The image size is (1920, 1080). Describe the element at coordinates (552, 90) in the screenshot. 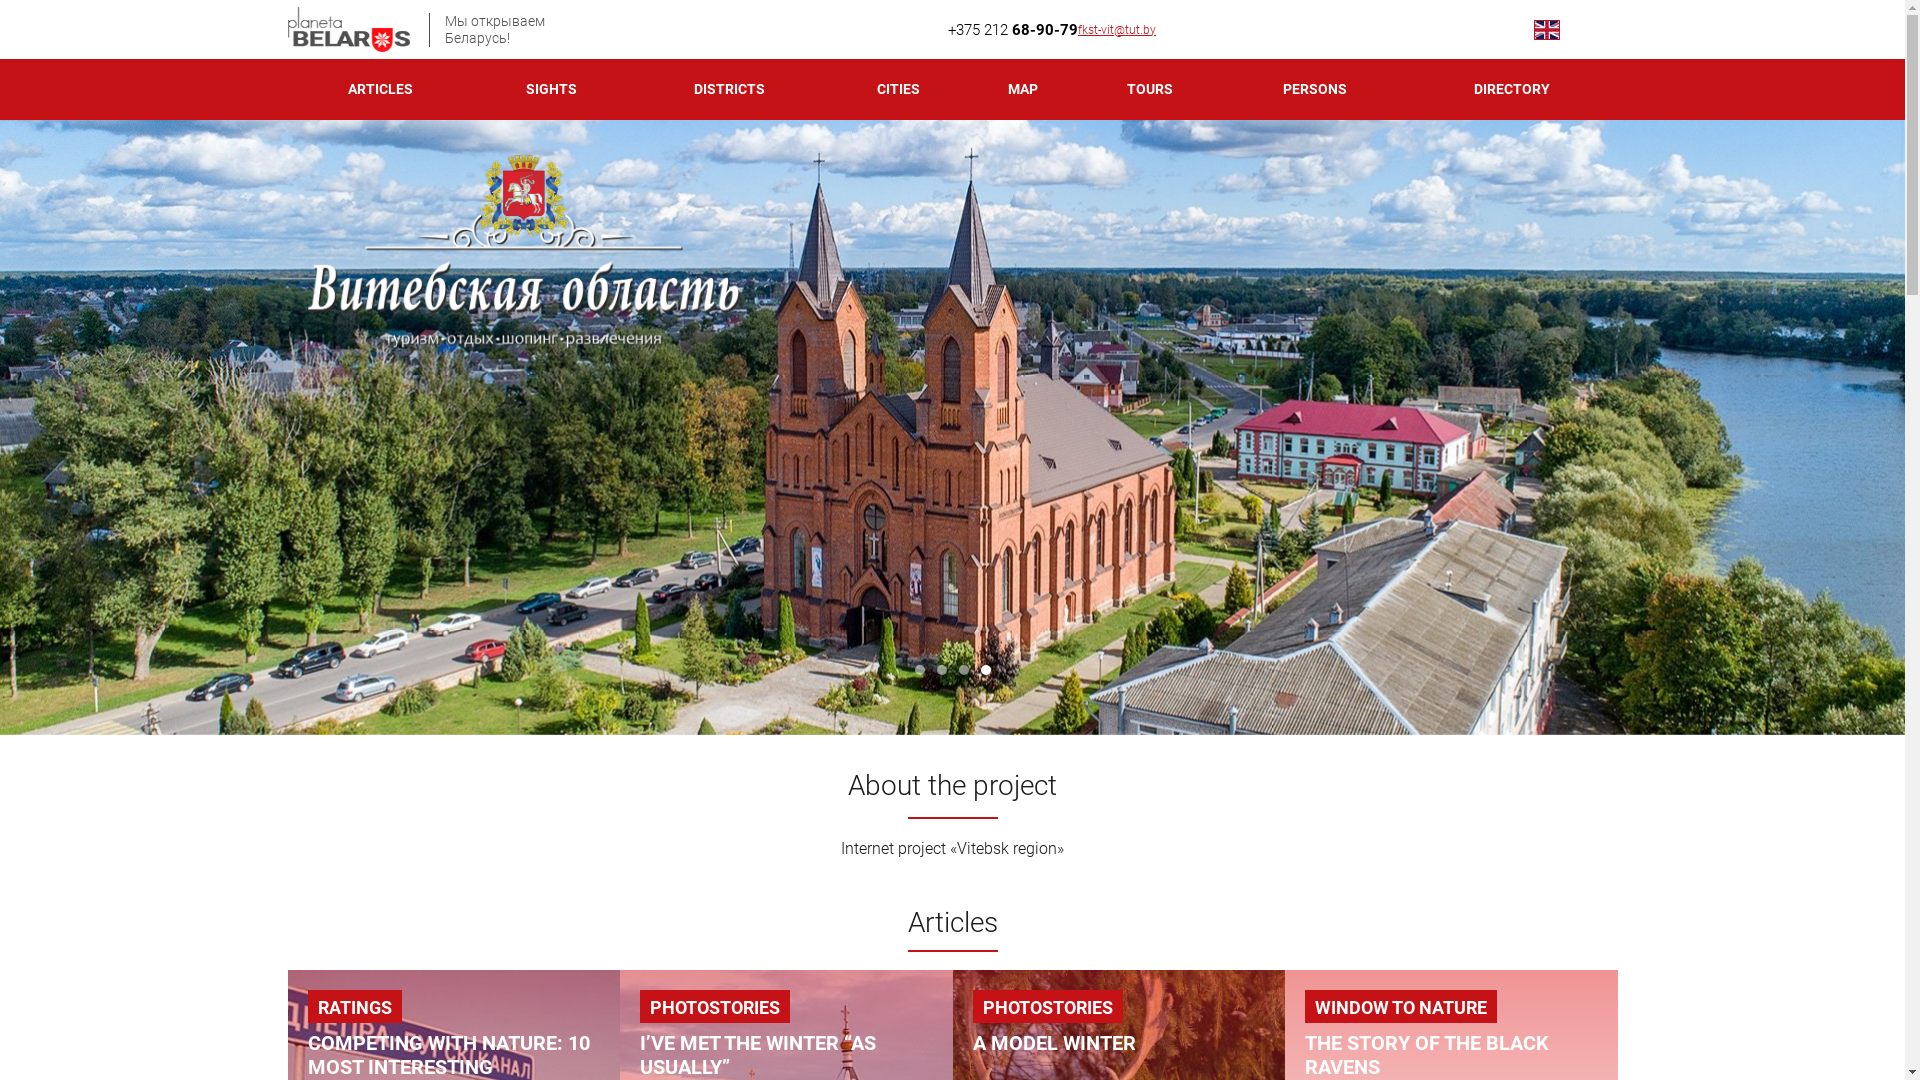

I see `SIGHTS` at that location.